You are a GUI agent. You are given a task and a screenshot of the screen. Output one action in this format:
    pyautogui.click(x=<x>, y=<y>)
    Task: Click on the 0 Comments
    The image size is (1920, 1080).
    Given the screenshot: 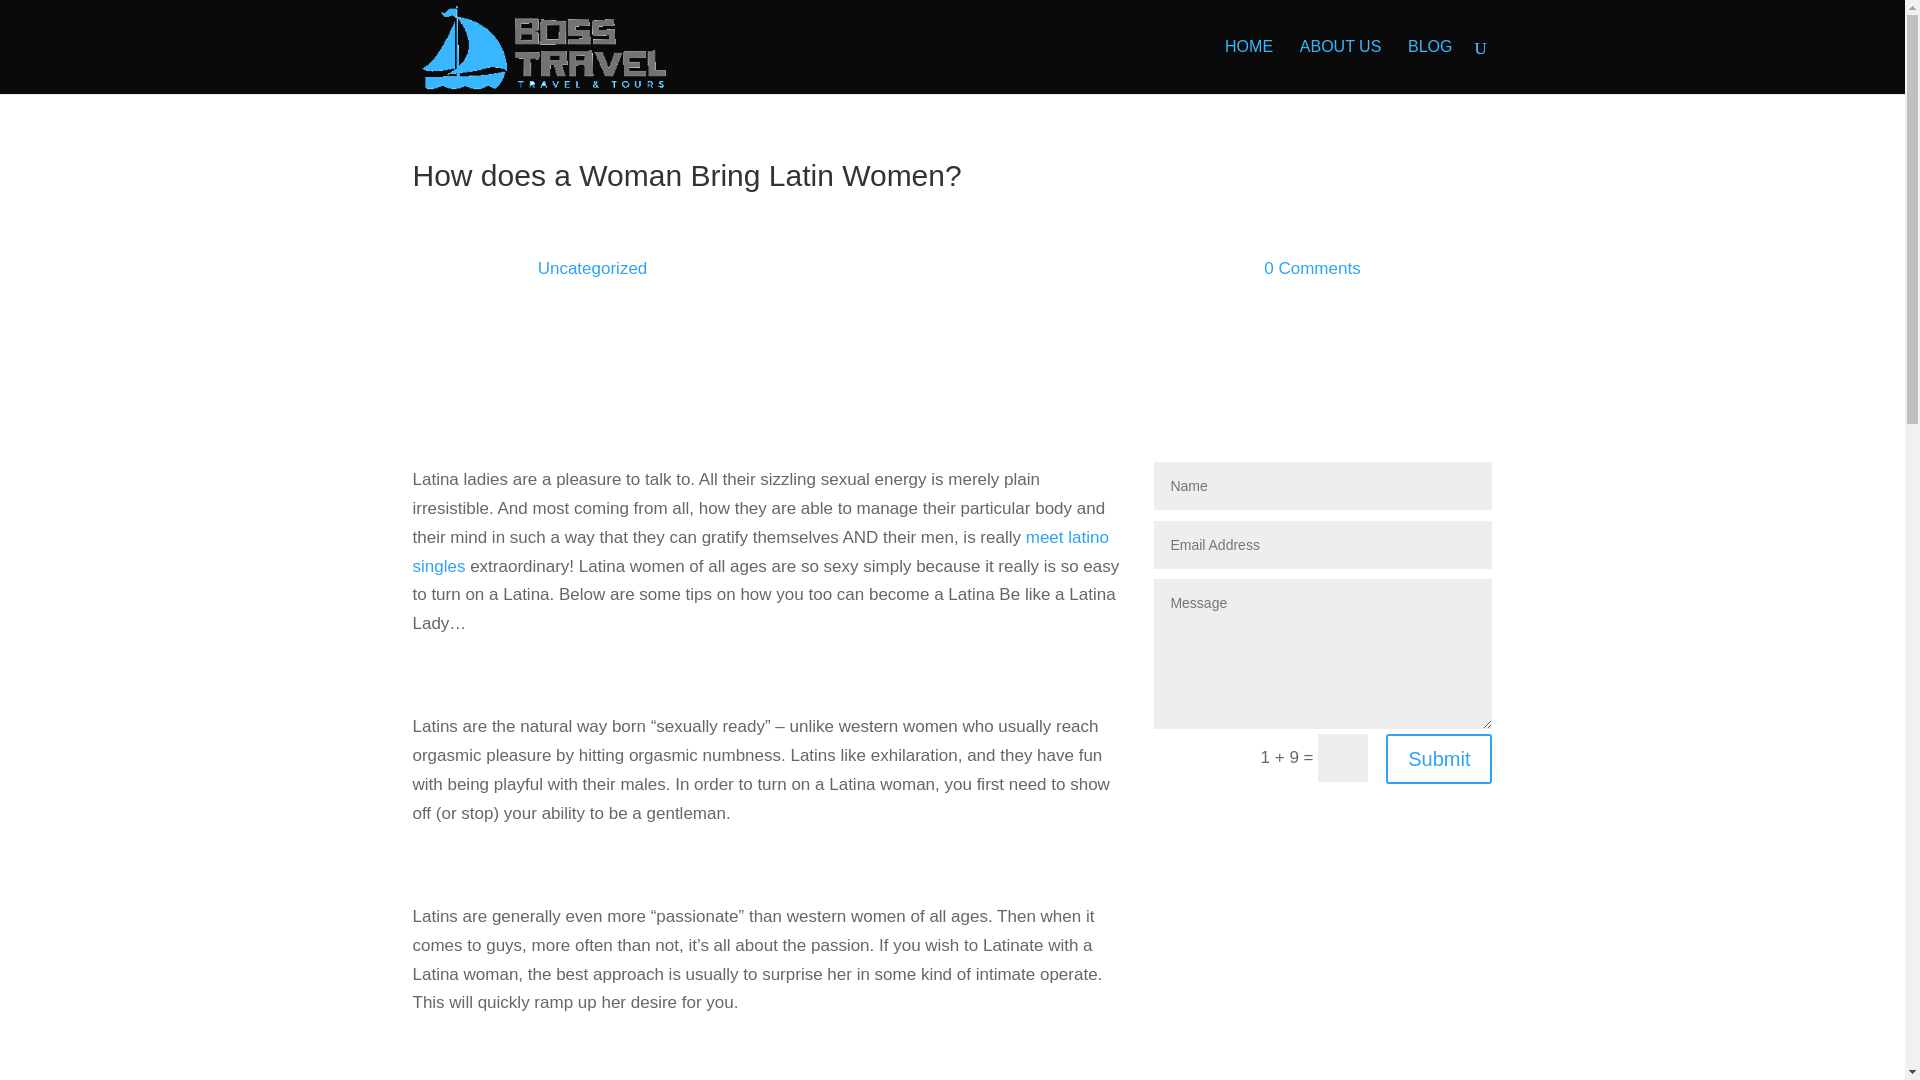 What is the action you would take?
    pyautogui.click(x=1311, y=268)
    